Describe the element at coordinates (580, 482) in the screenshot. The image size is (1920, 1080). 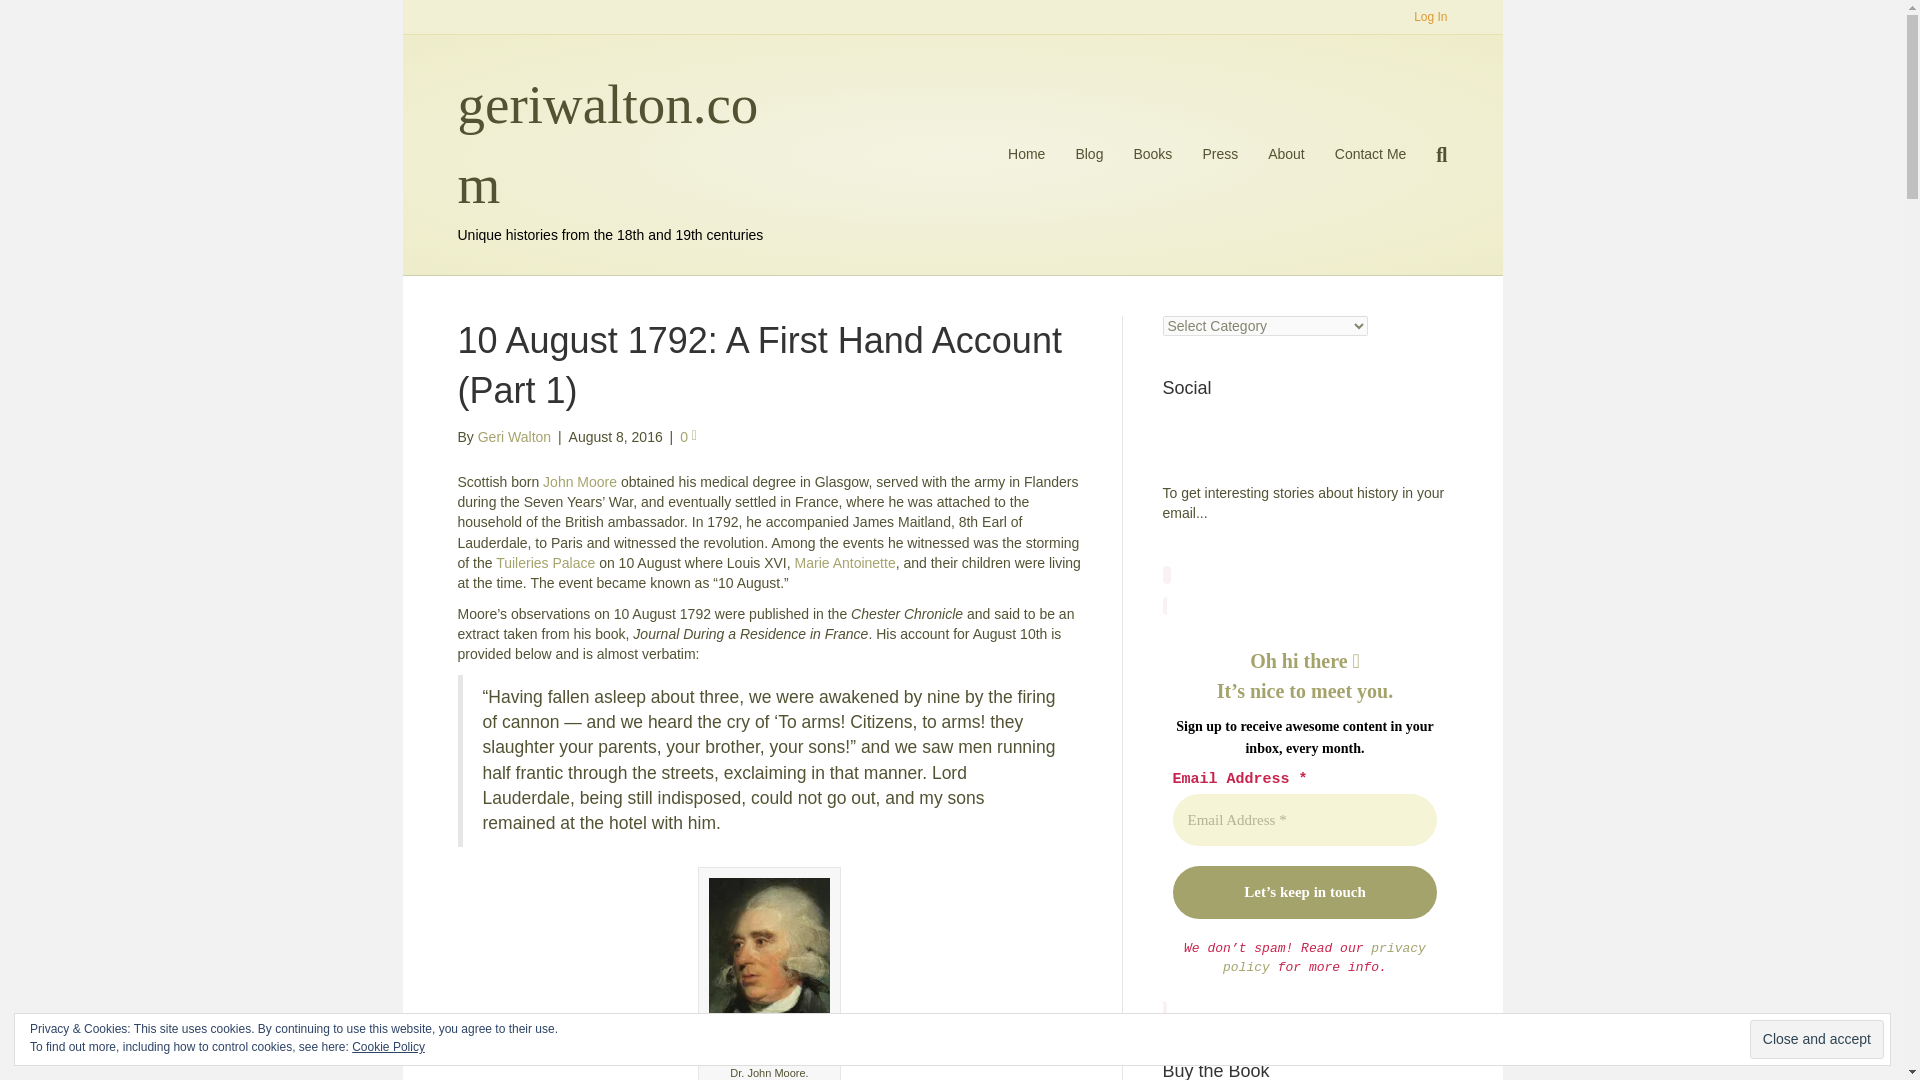
I see `John Moore` at that location.